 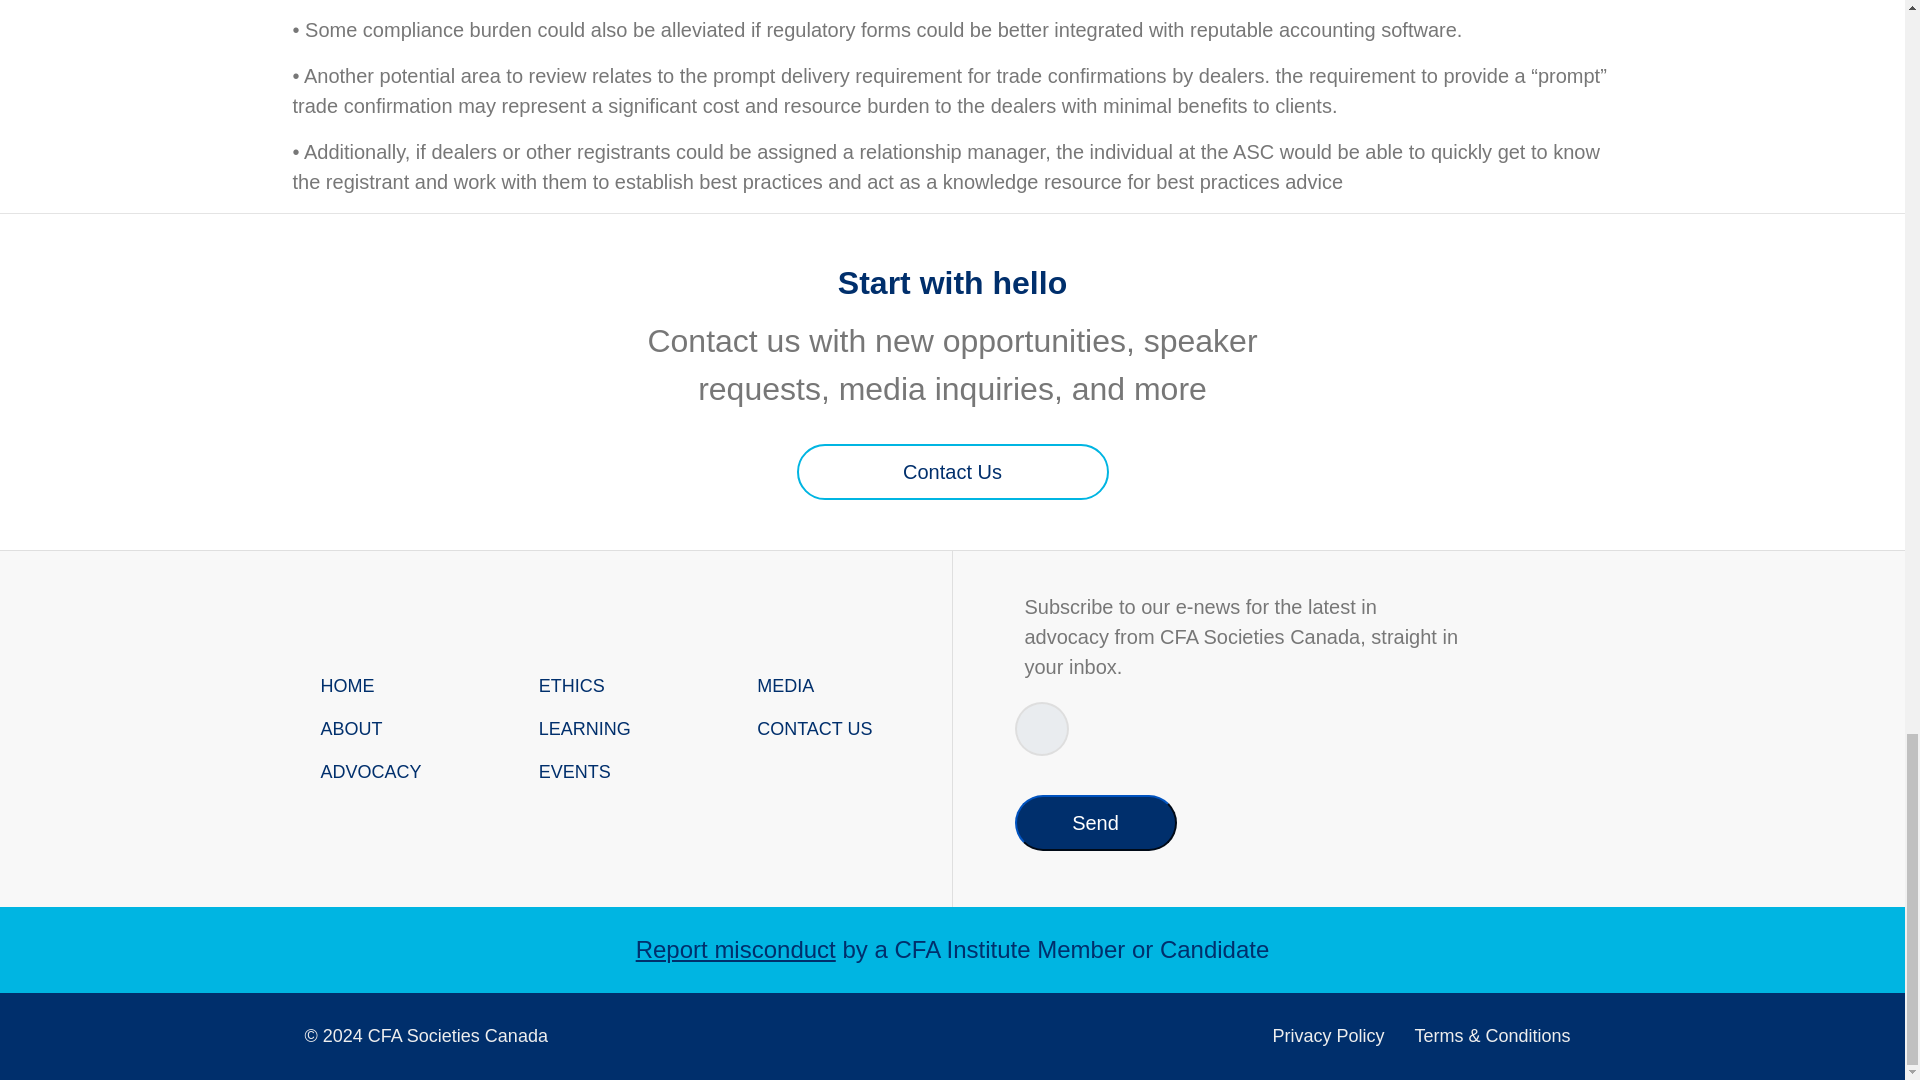 I want to click on Contact Us, so click(x=952, y=472).